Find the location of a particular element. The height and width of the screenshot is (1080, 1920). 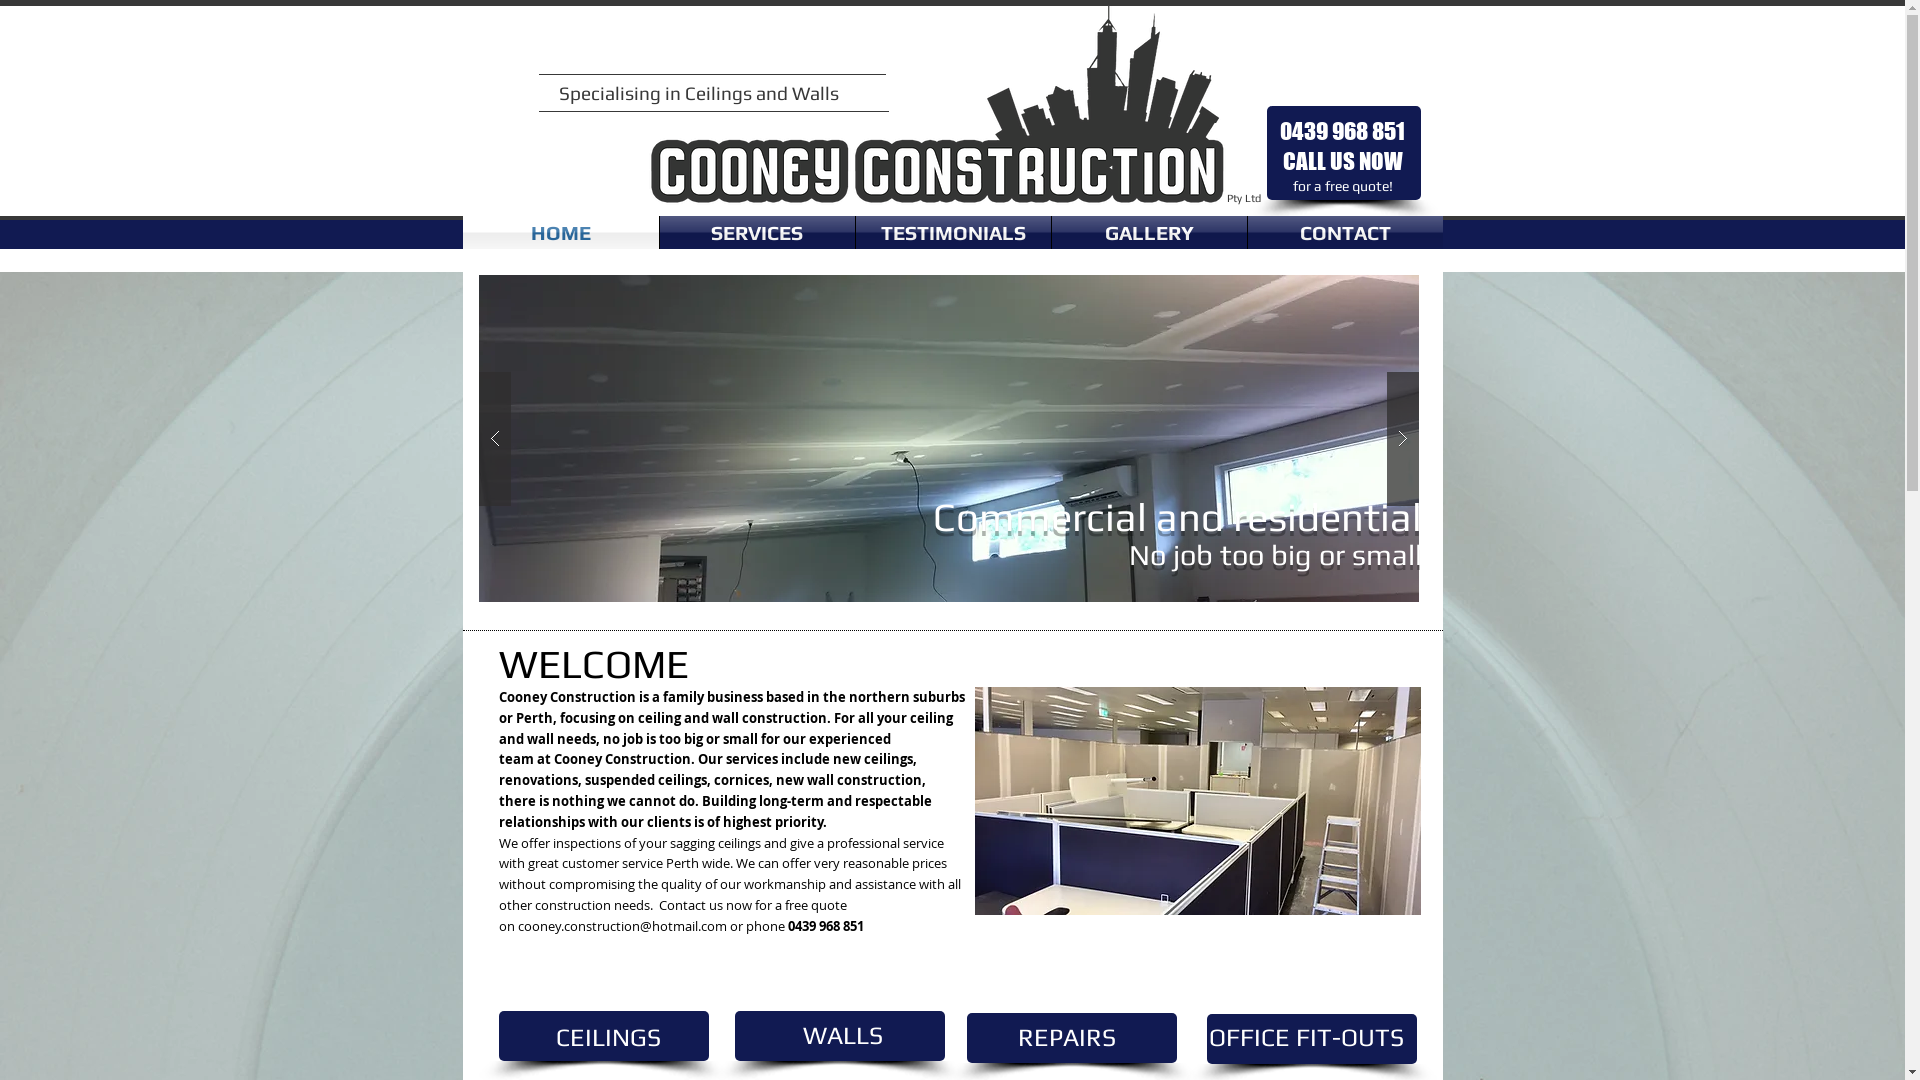

GALLERY is located at coordinates (1150, 232).